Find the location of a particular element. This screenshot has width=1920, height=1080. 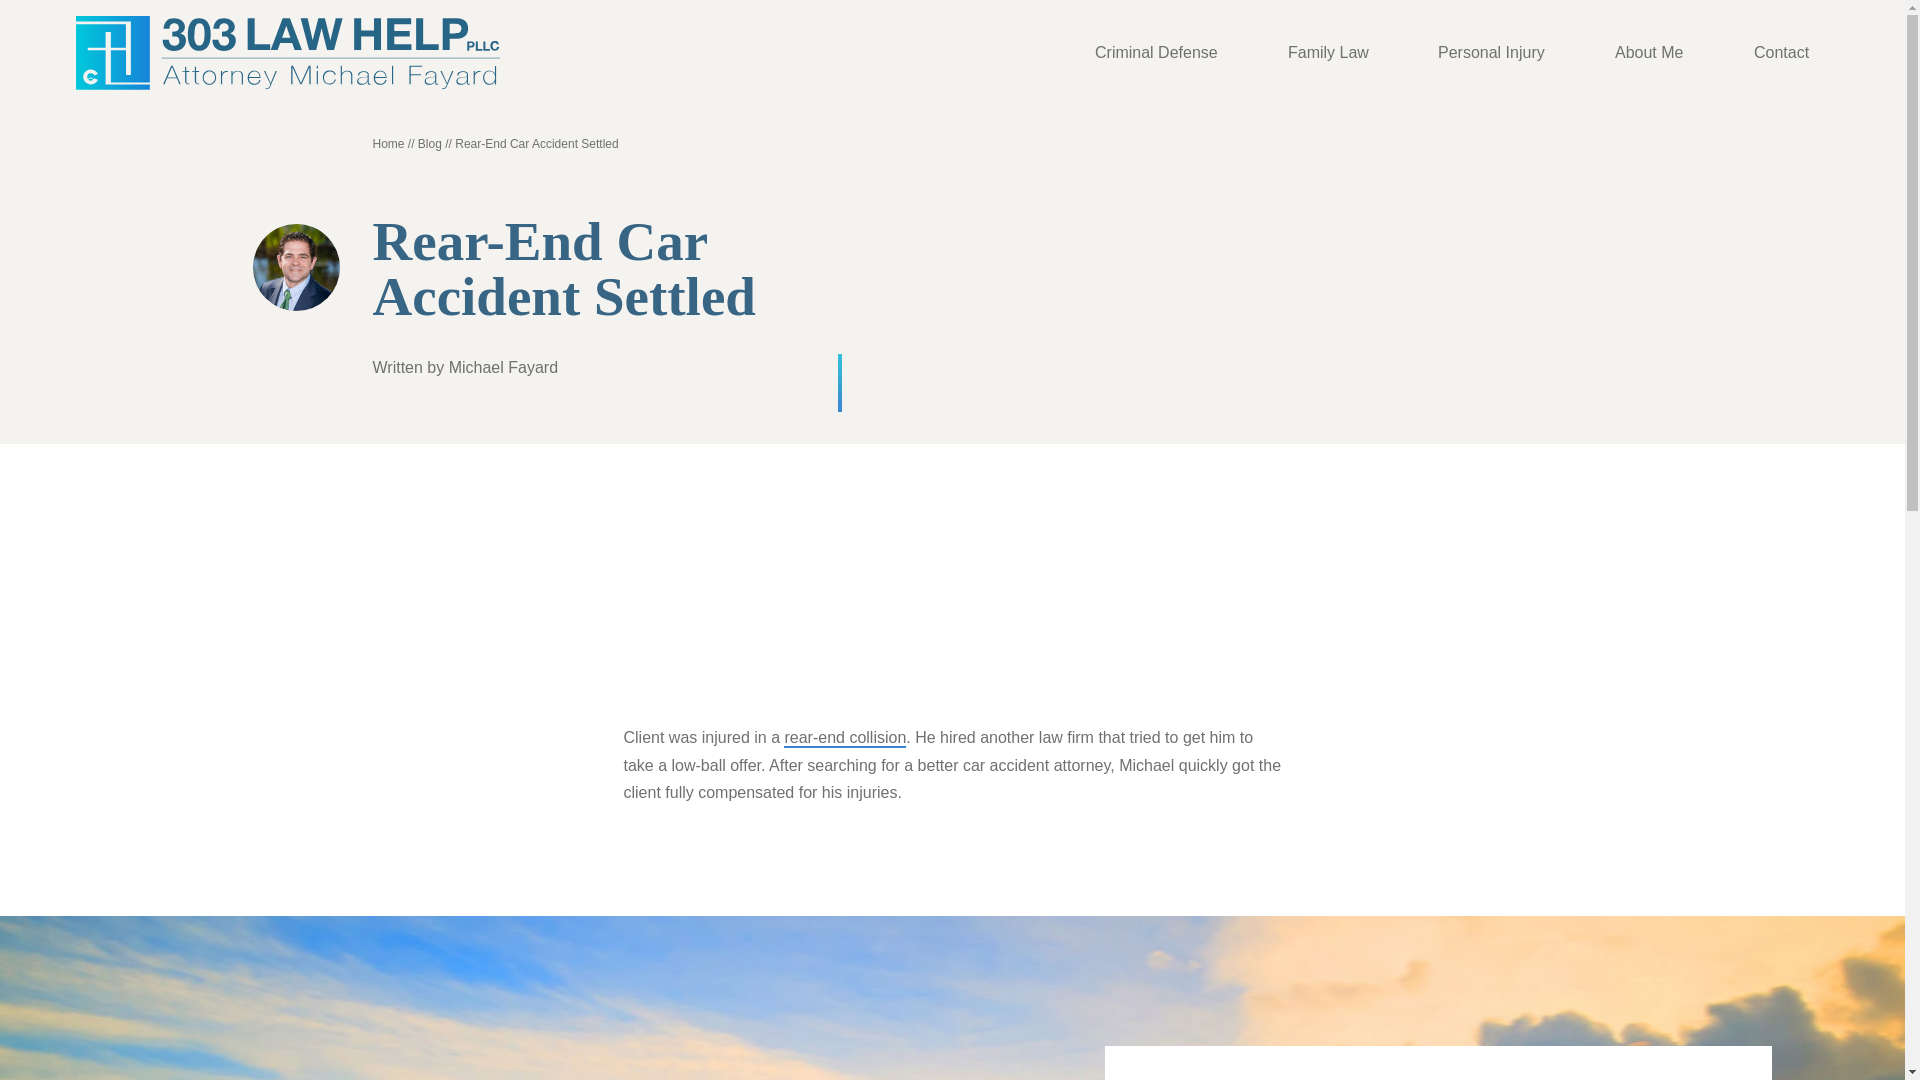

Personal Injury is located at coordinates (1491, 52).